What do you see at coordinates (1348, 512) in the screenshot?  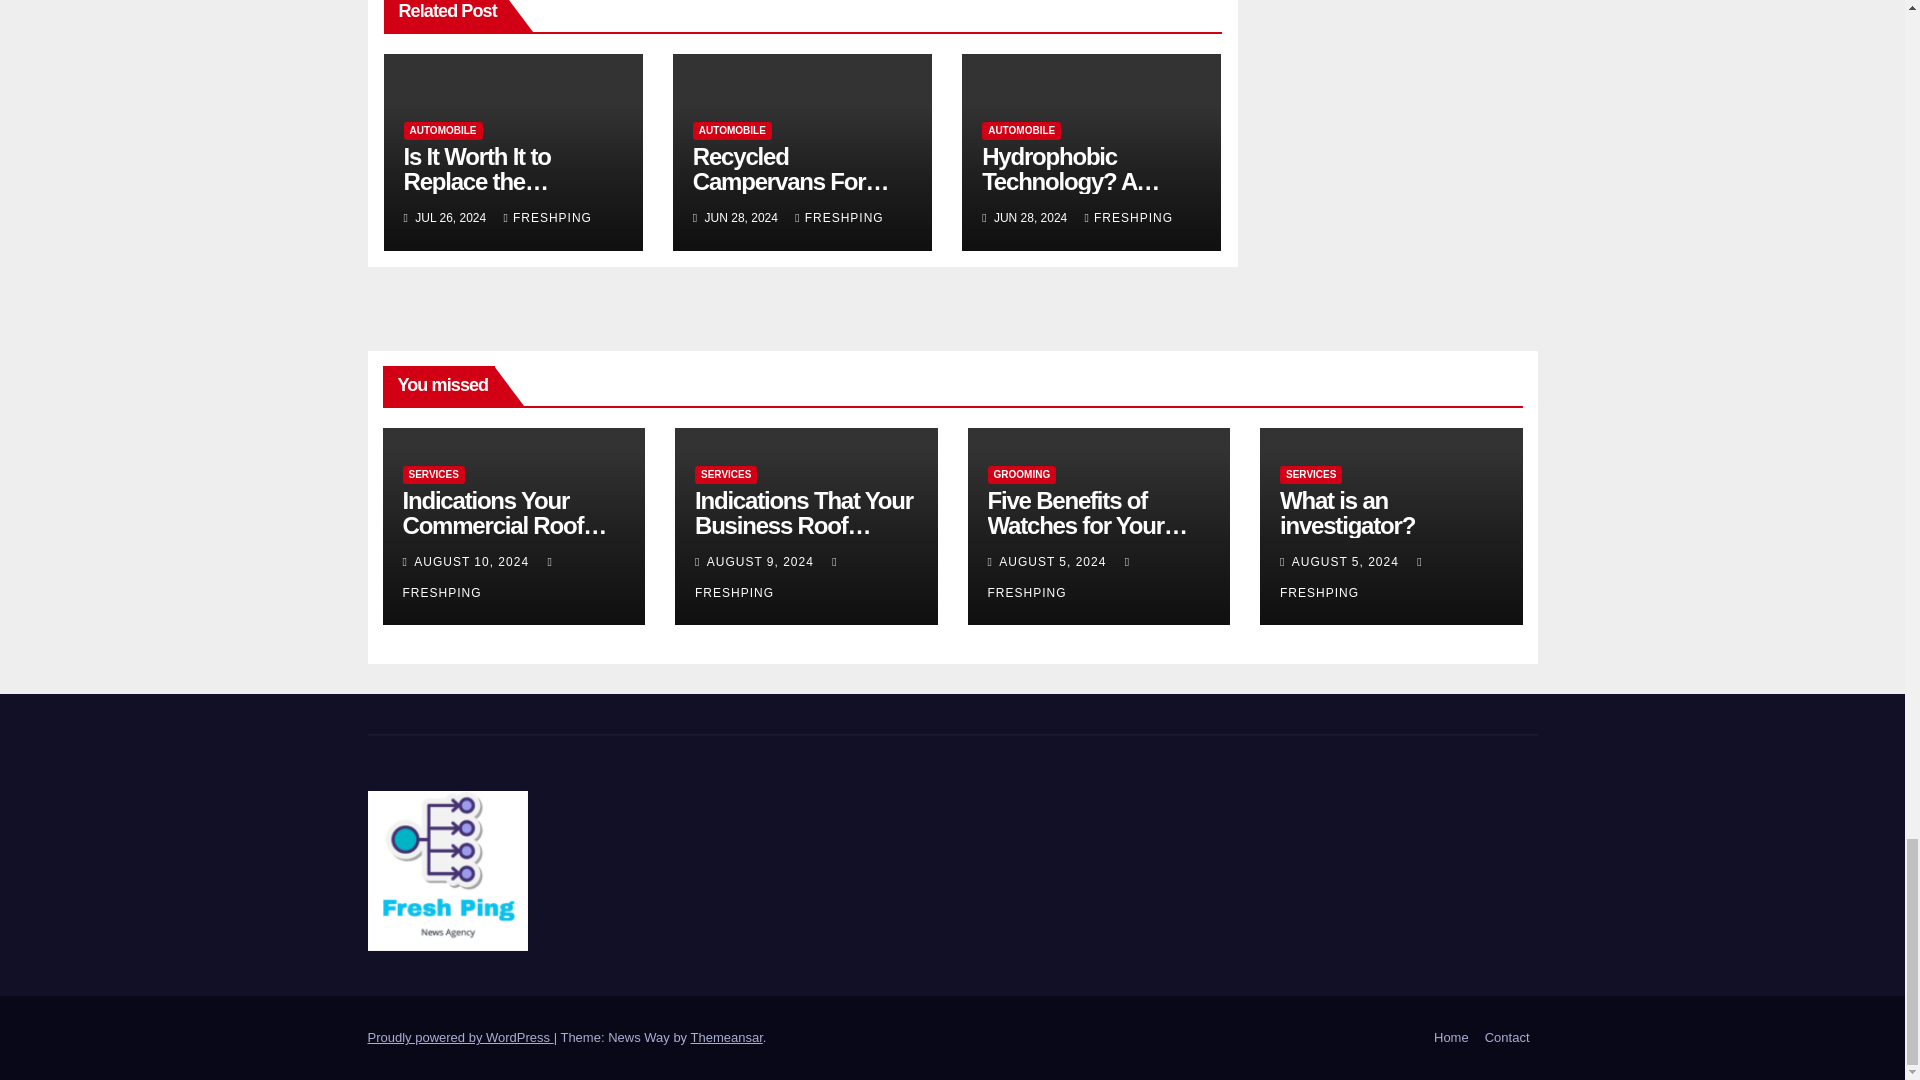 I see `Permalink to: What is an investigator?` at bounding box center [1348, 512].